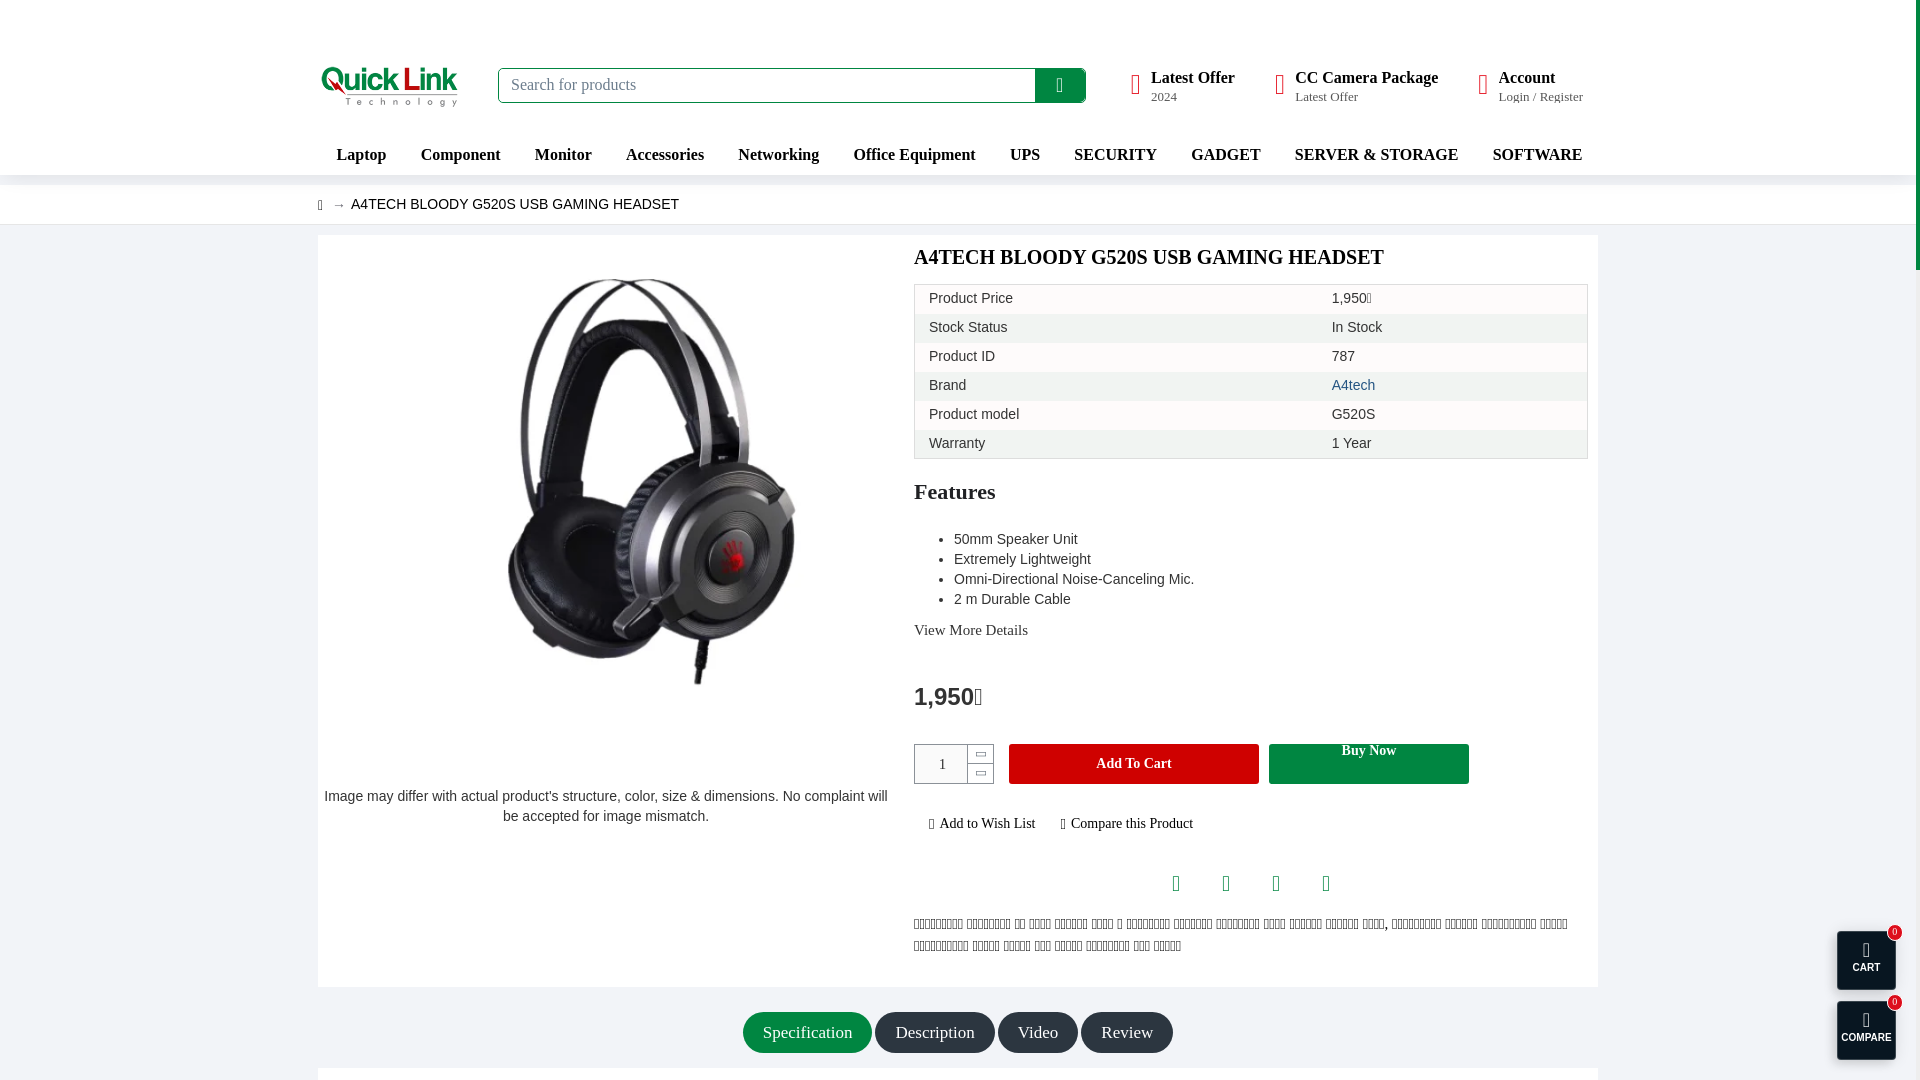 The height and width of the screenshot is (1080, 1920). I want to click on QuickLink BD, so click(393, 84).